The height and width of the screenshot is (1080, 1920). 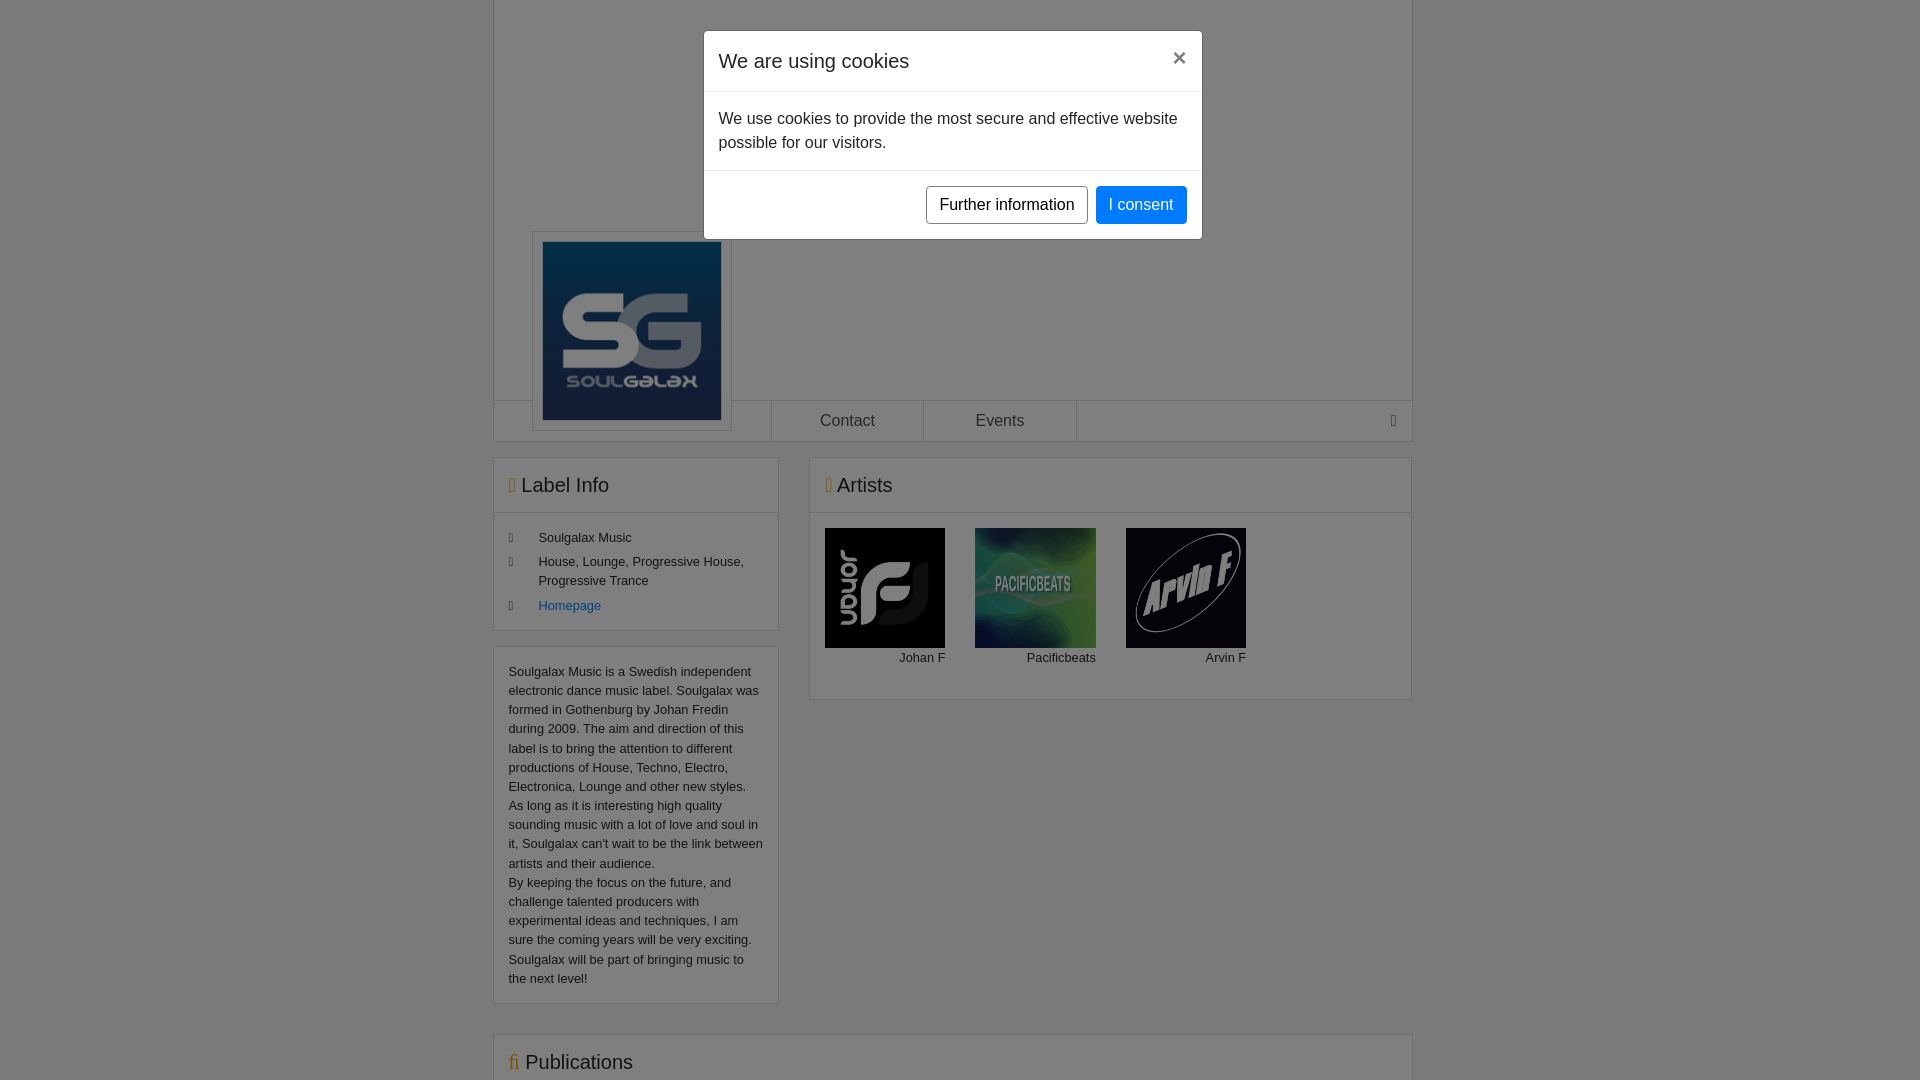 What do you see at coordinates (1006, 204) in the screenshot?
I see `Further information` at bounding box center [1006, 204].